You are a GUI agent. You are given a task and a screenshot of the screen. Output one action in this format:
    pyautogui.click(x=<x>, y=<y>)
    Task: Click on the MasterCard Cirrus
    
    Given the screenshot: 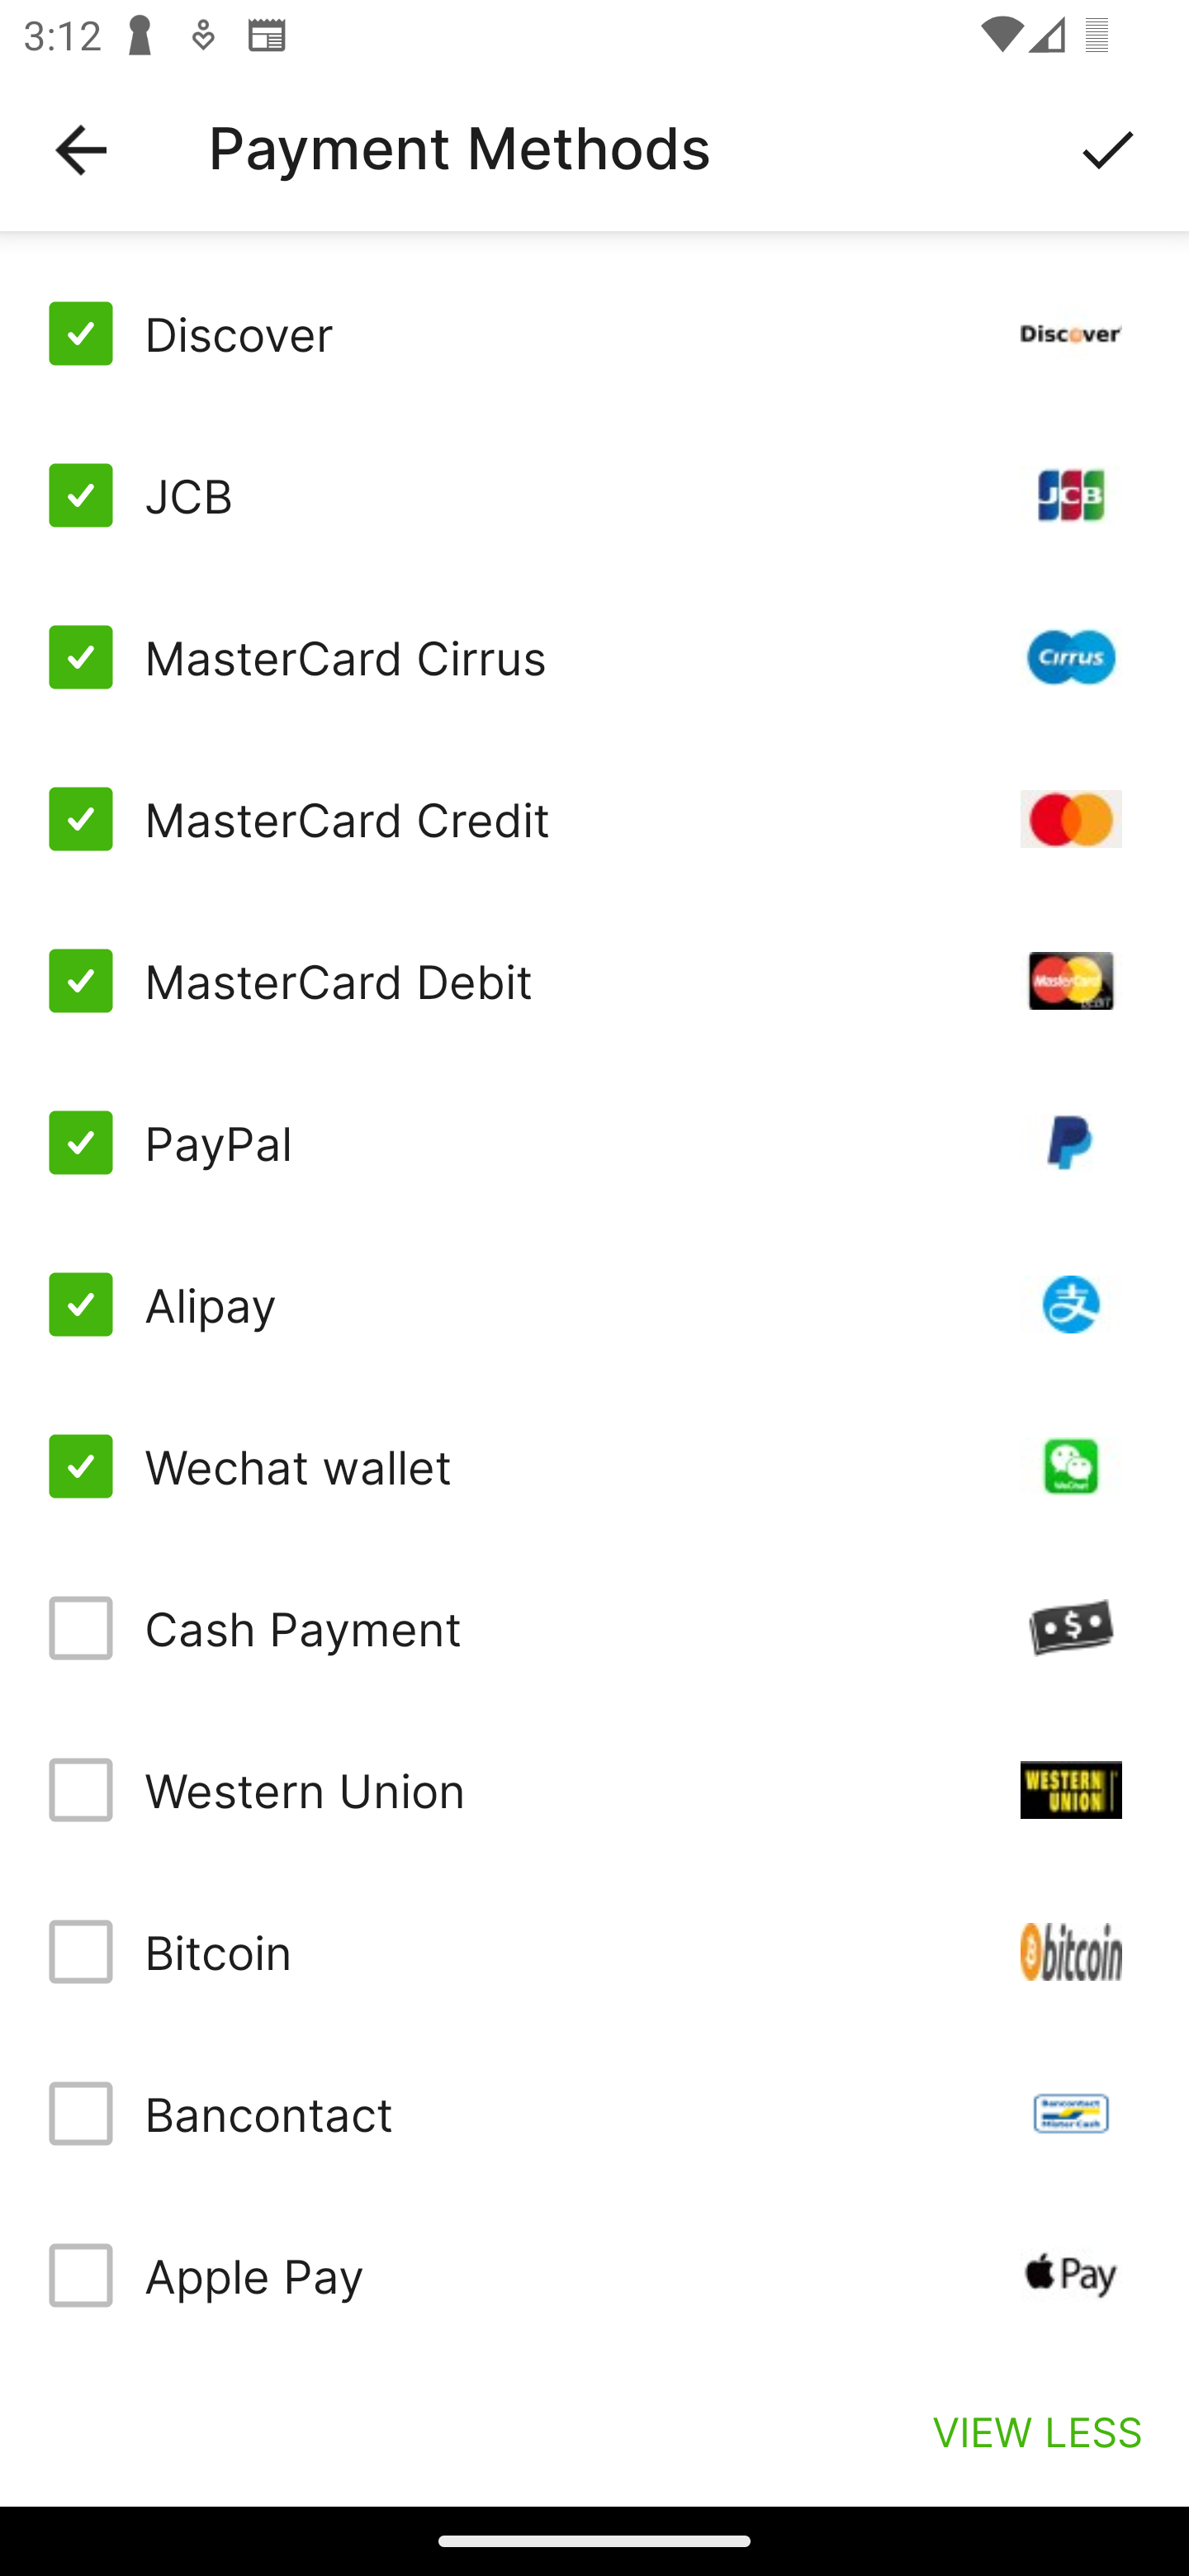 What is the action you would take?
    pyautogui.click(x=594, y=657)
    